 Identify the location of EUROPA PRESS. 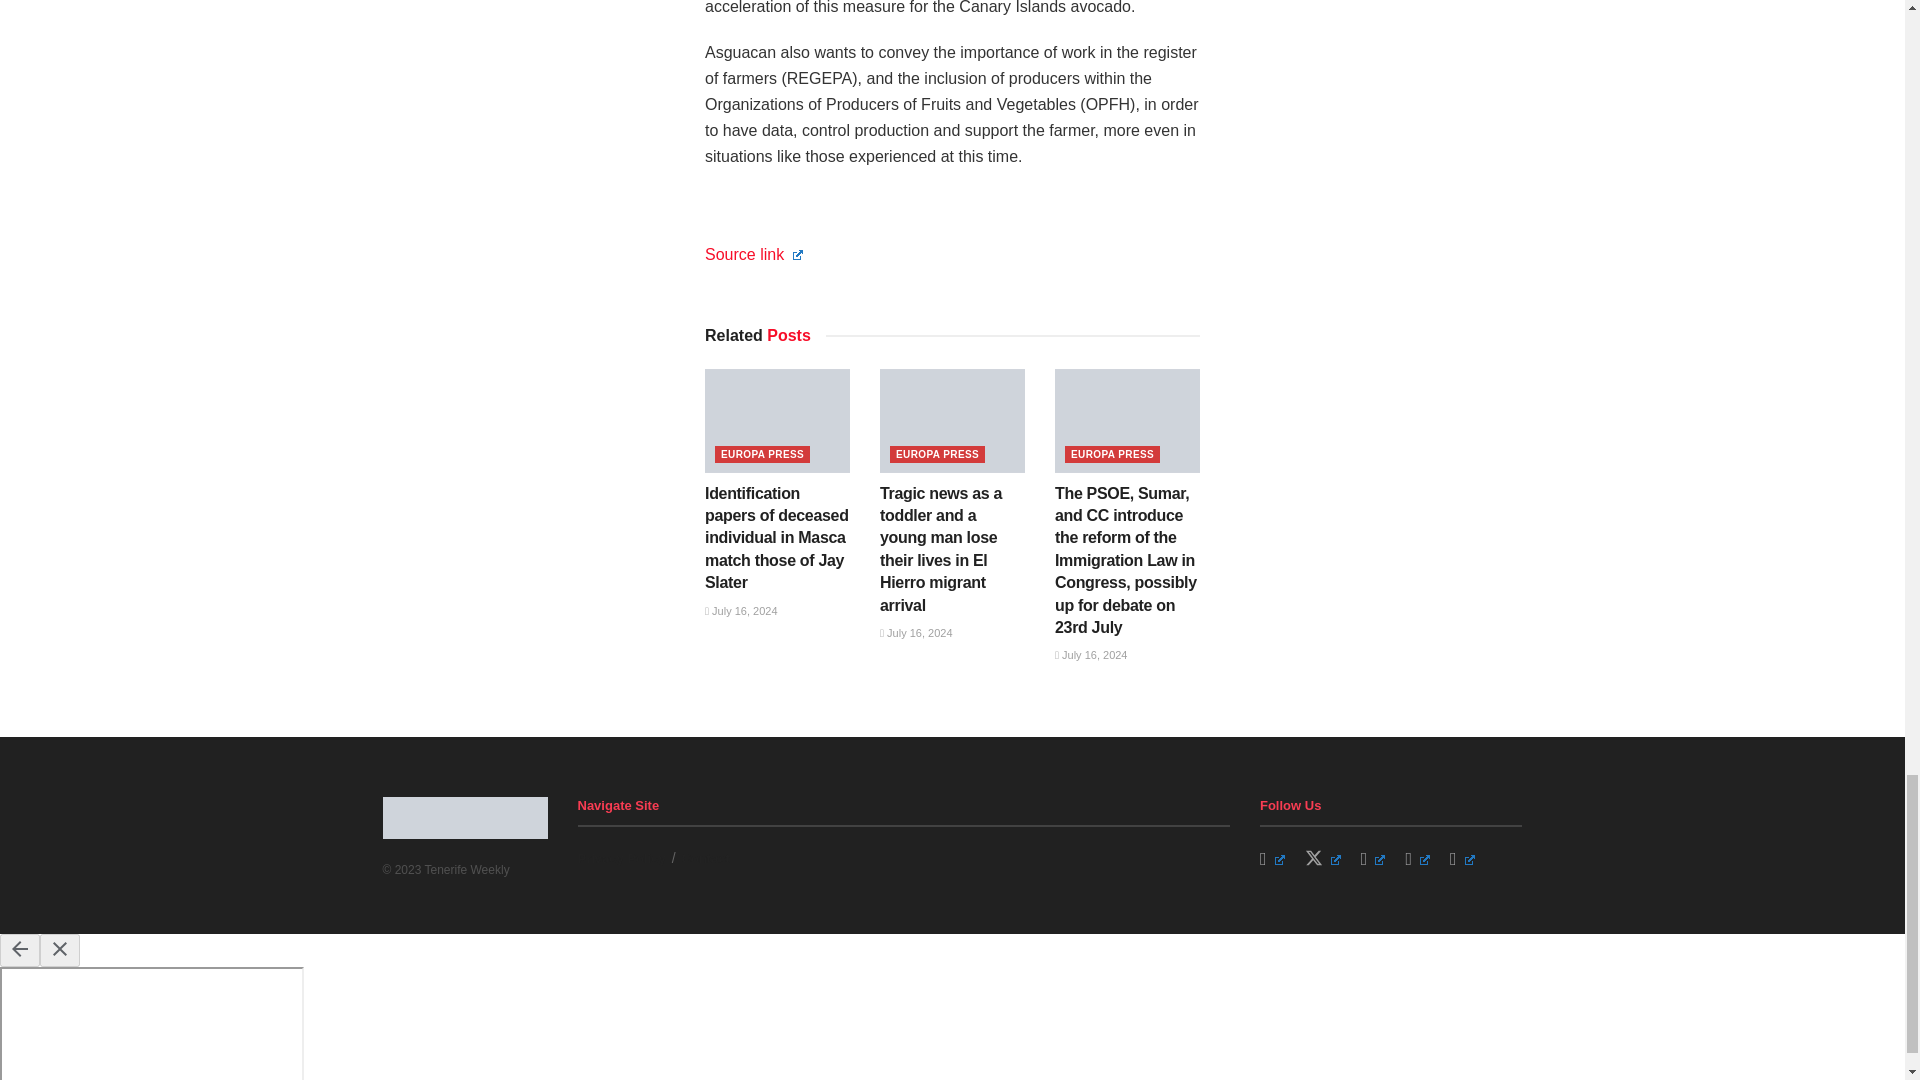
(762, 454).